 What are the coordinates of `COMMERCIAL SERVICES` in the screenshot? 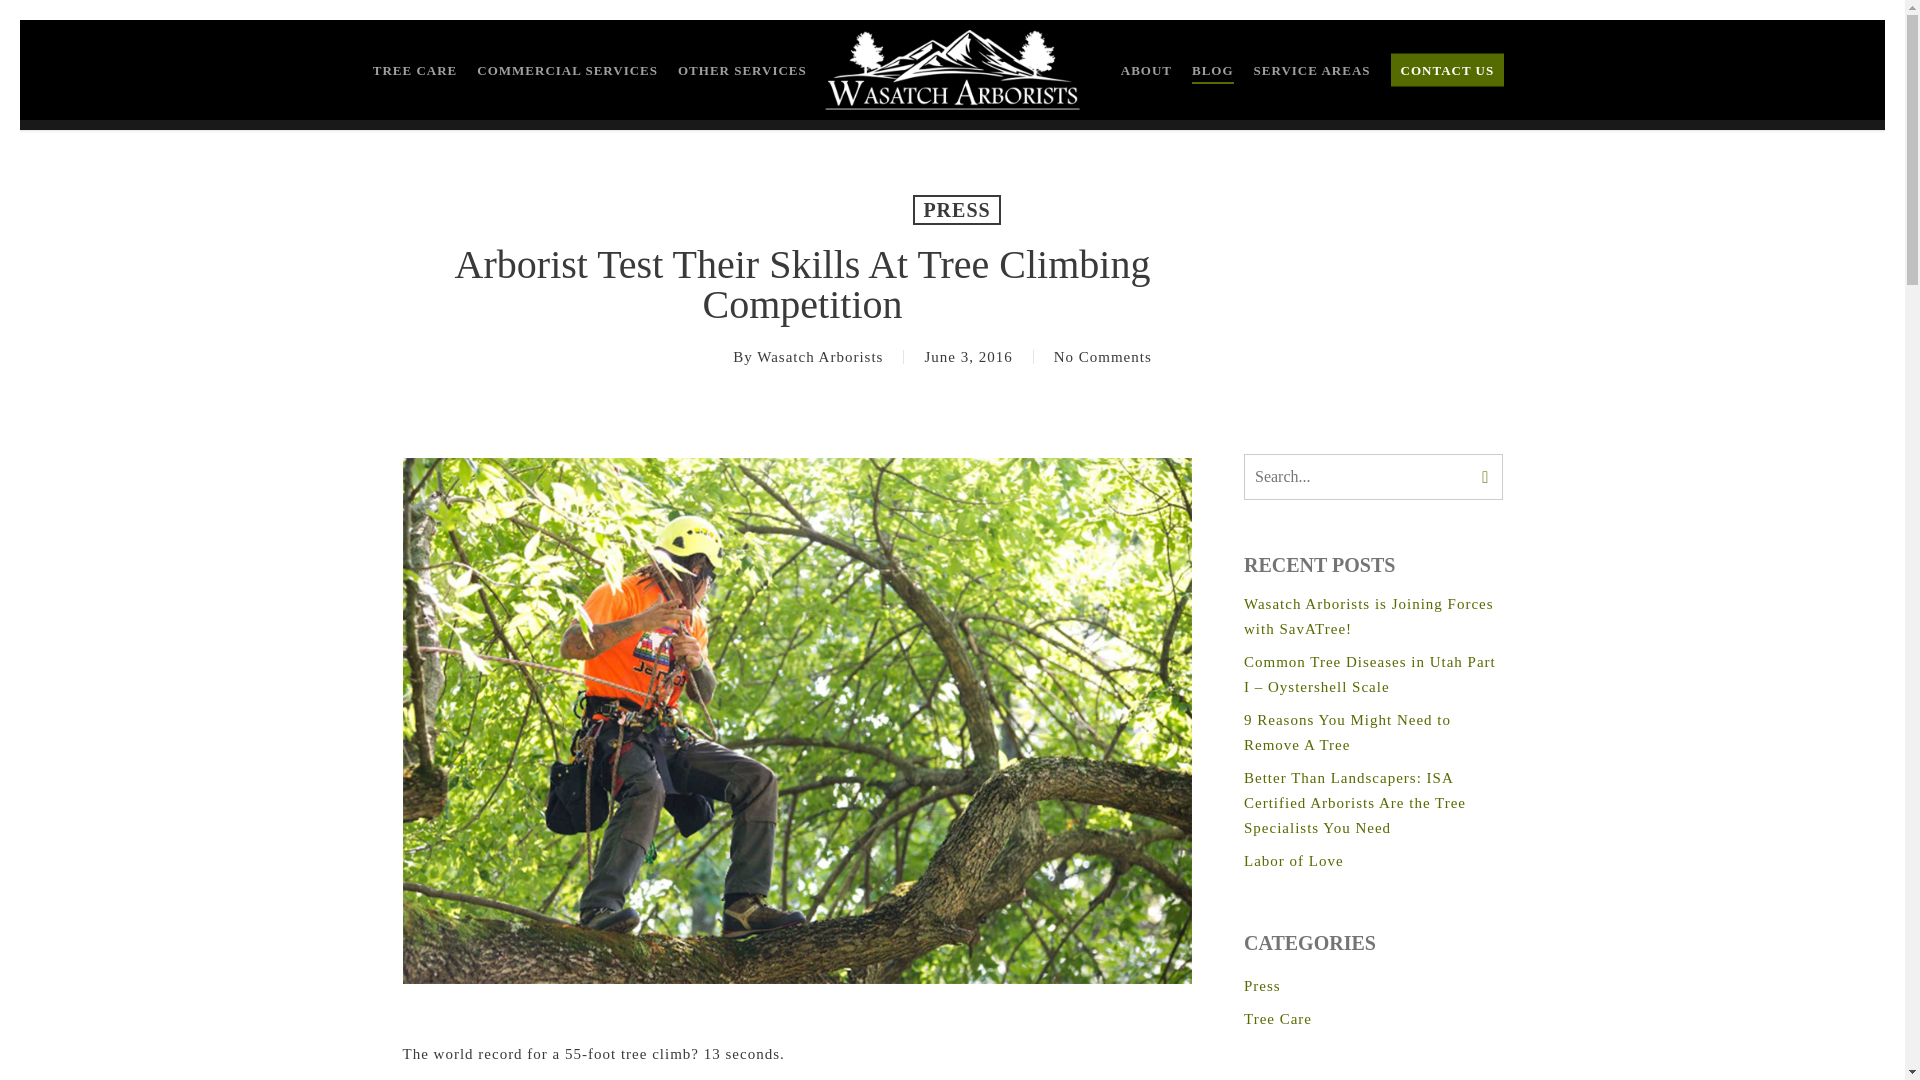 It's located at (567, 70).